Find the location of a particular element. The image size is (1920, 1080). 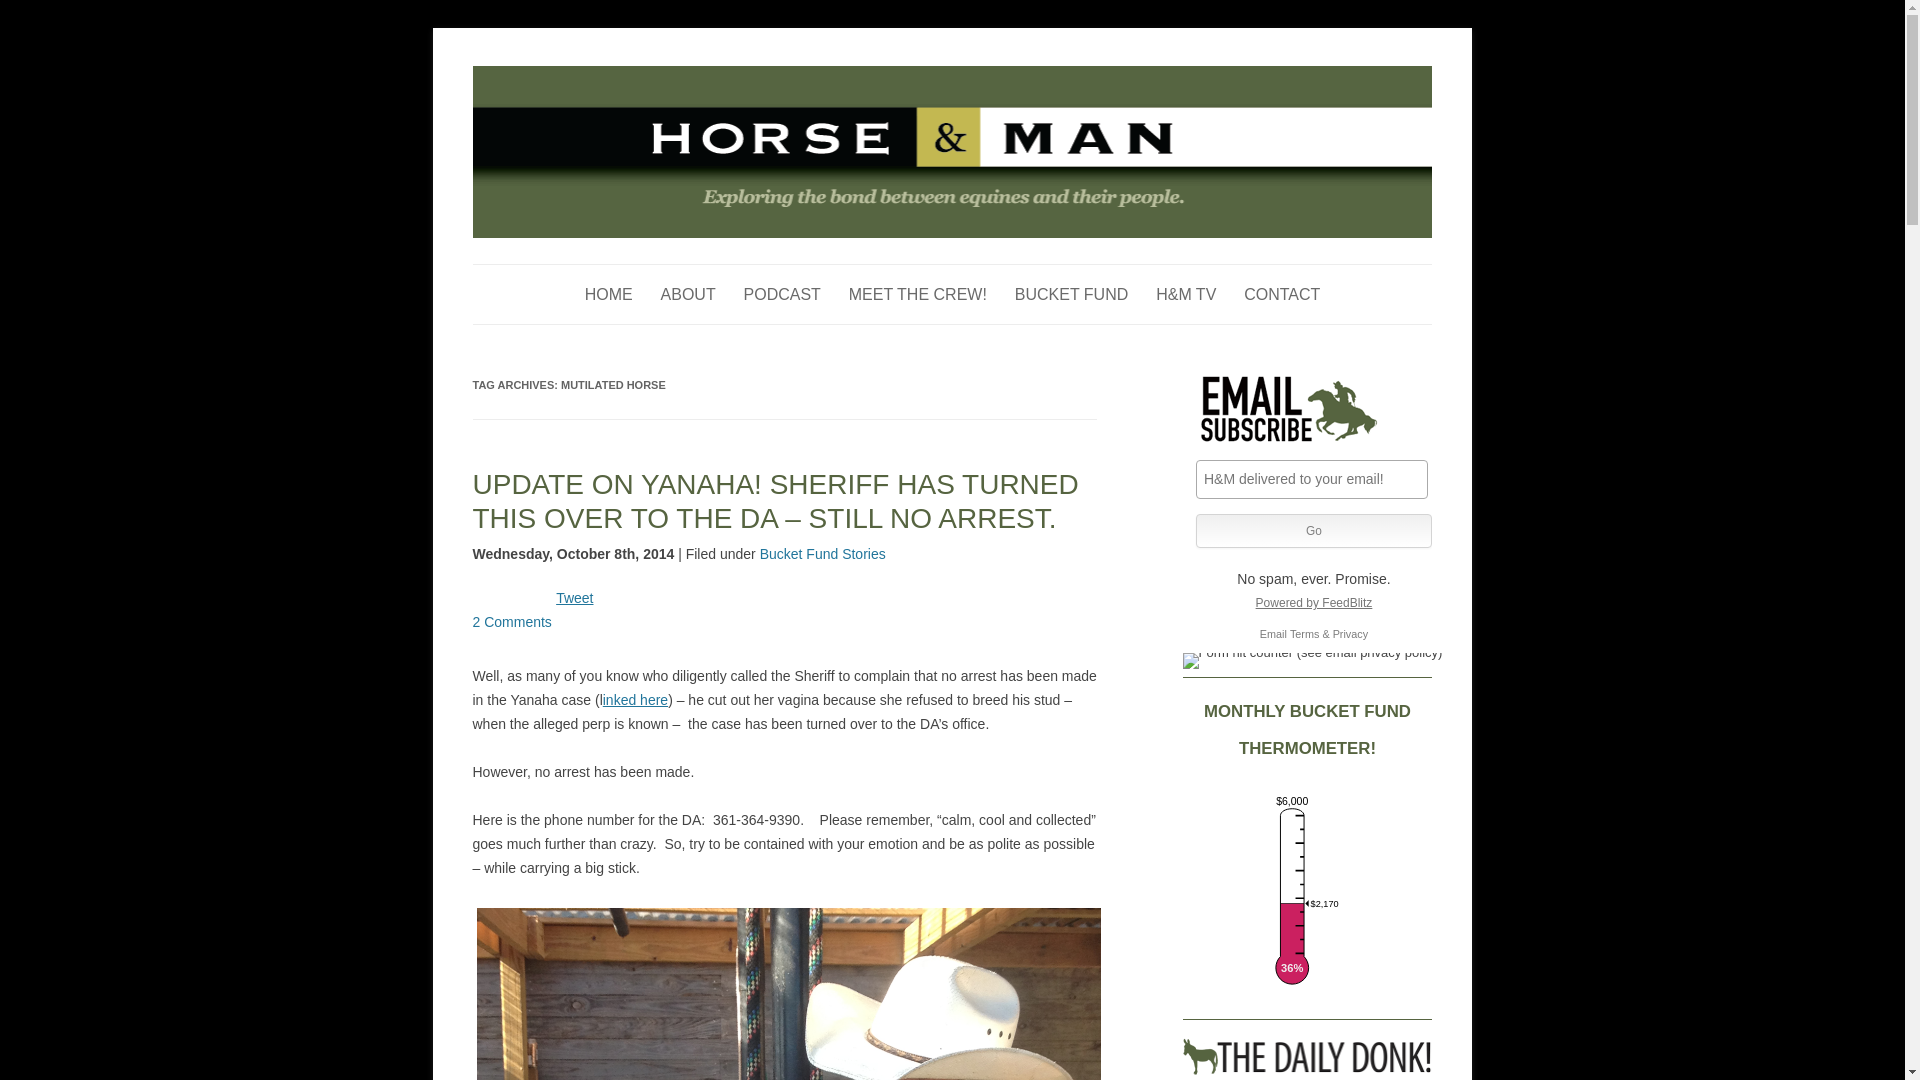

Skip to content is located at coordinates (998, 270).